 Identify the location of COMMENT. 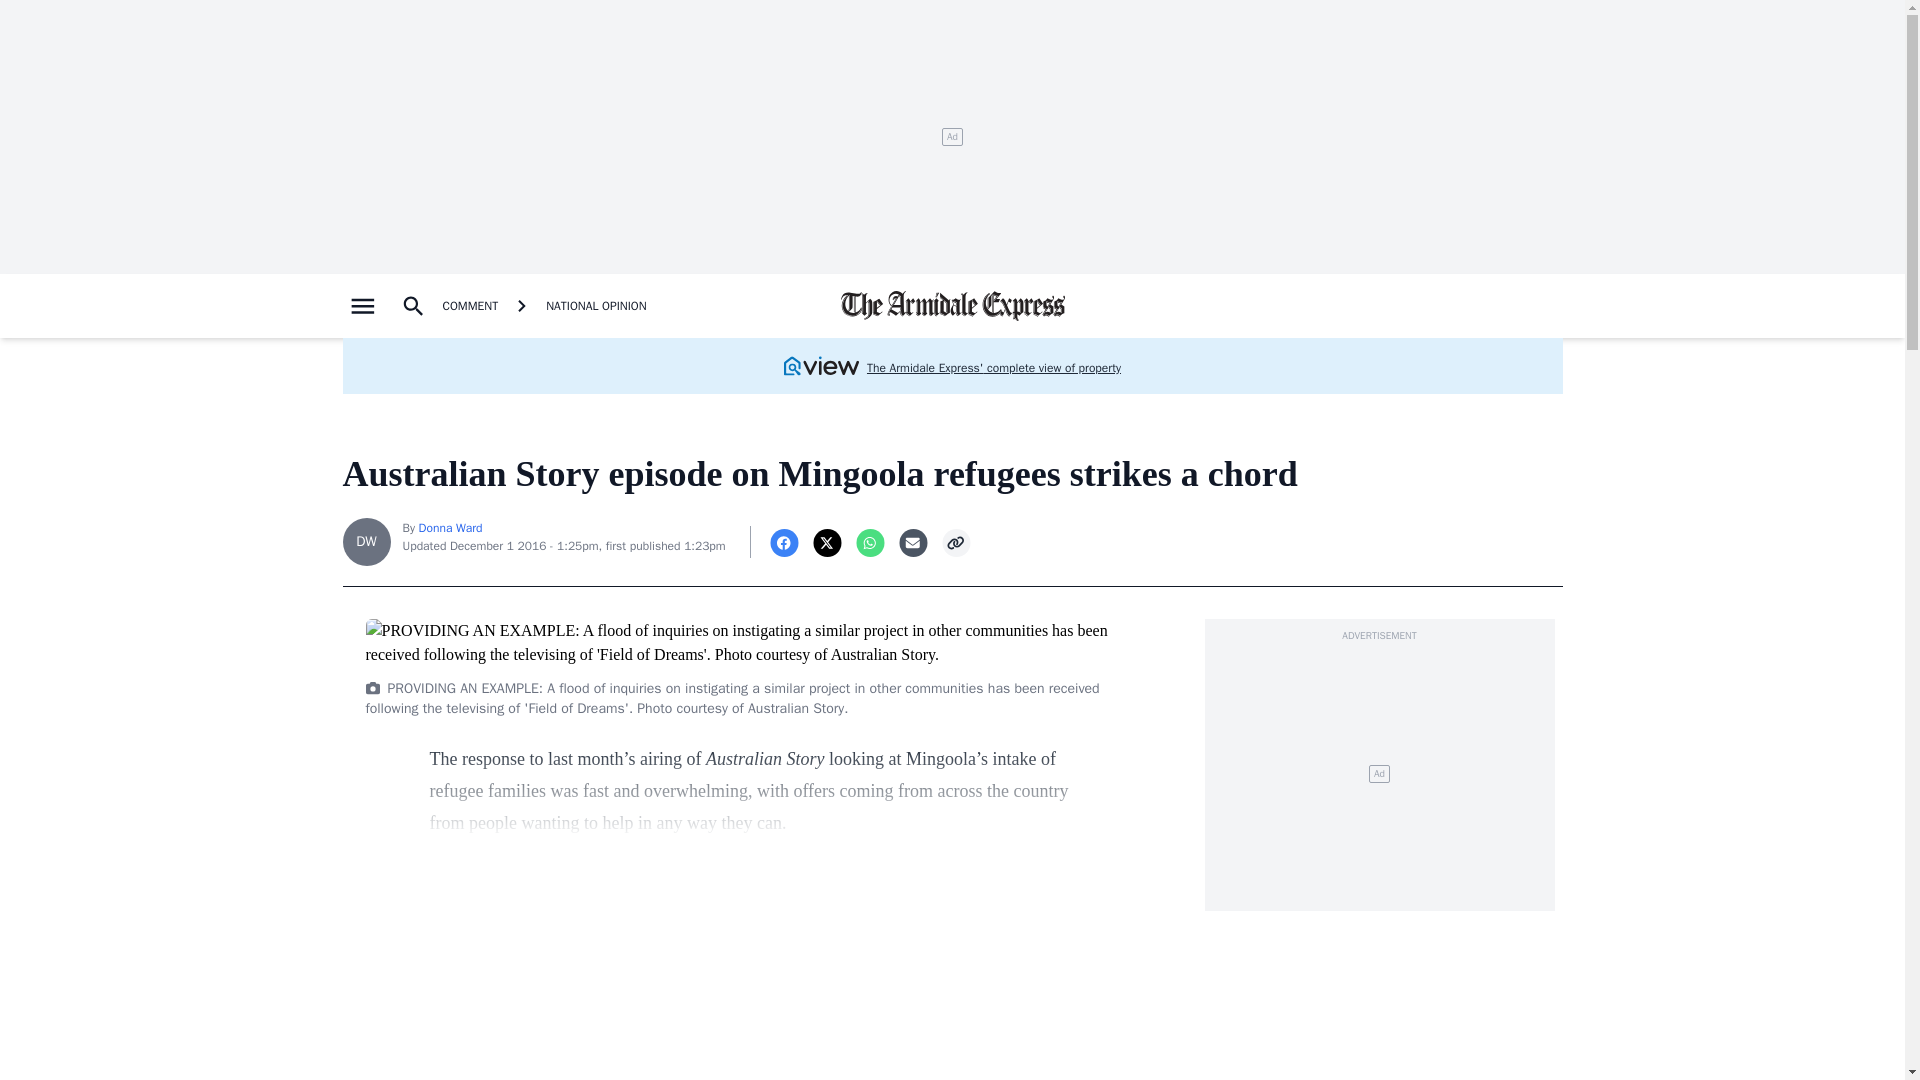
(470, 306).